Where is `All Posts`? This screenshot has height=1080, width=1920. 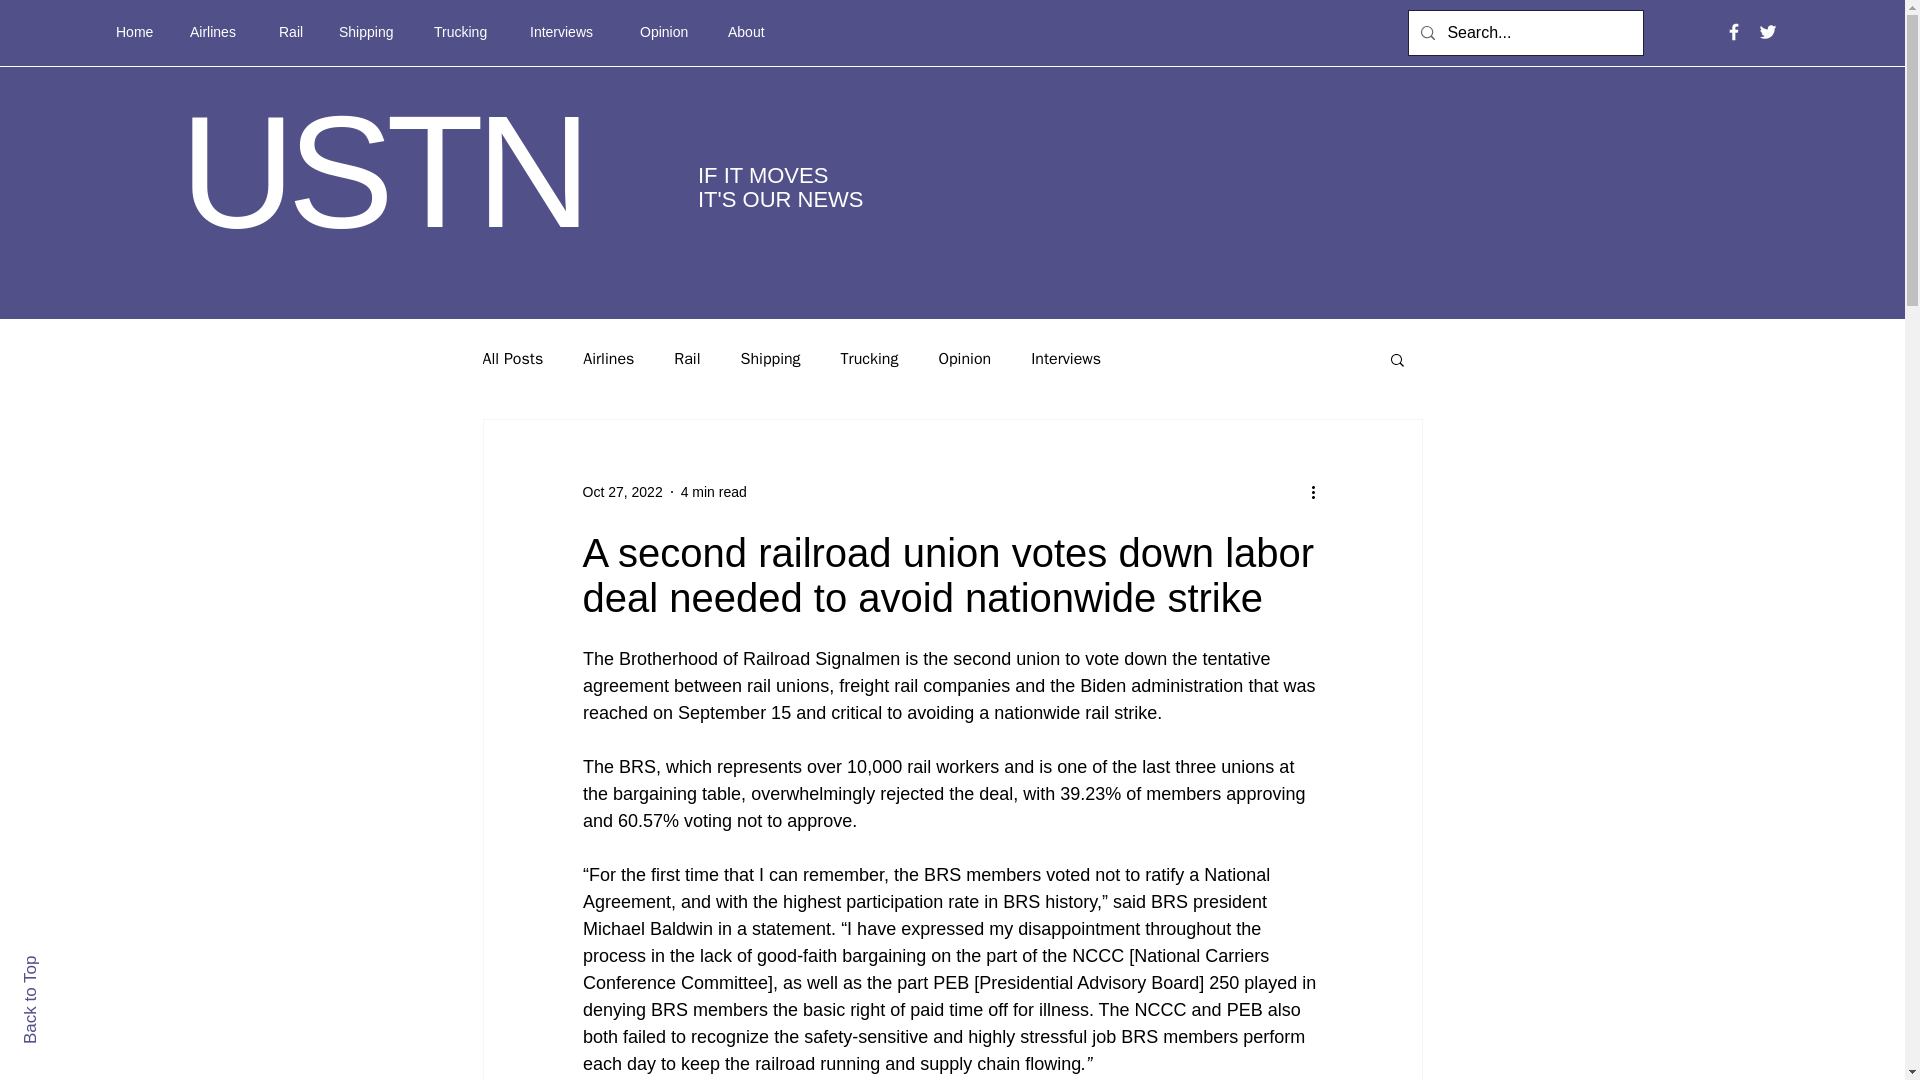
All Posts is located at coordinates (512, 358).